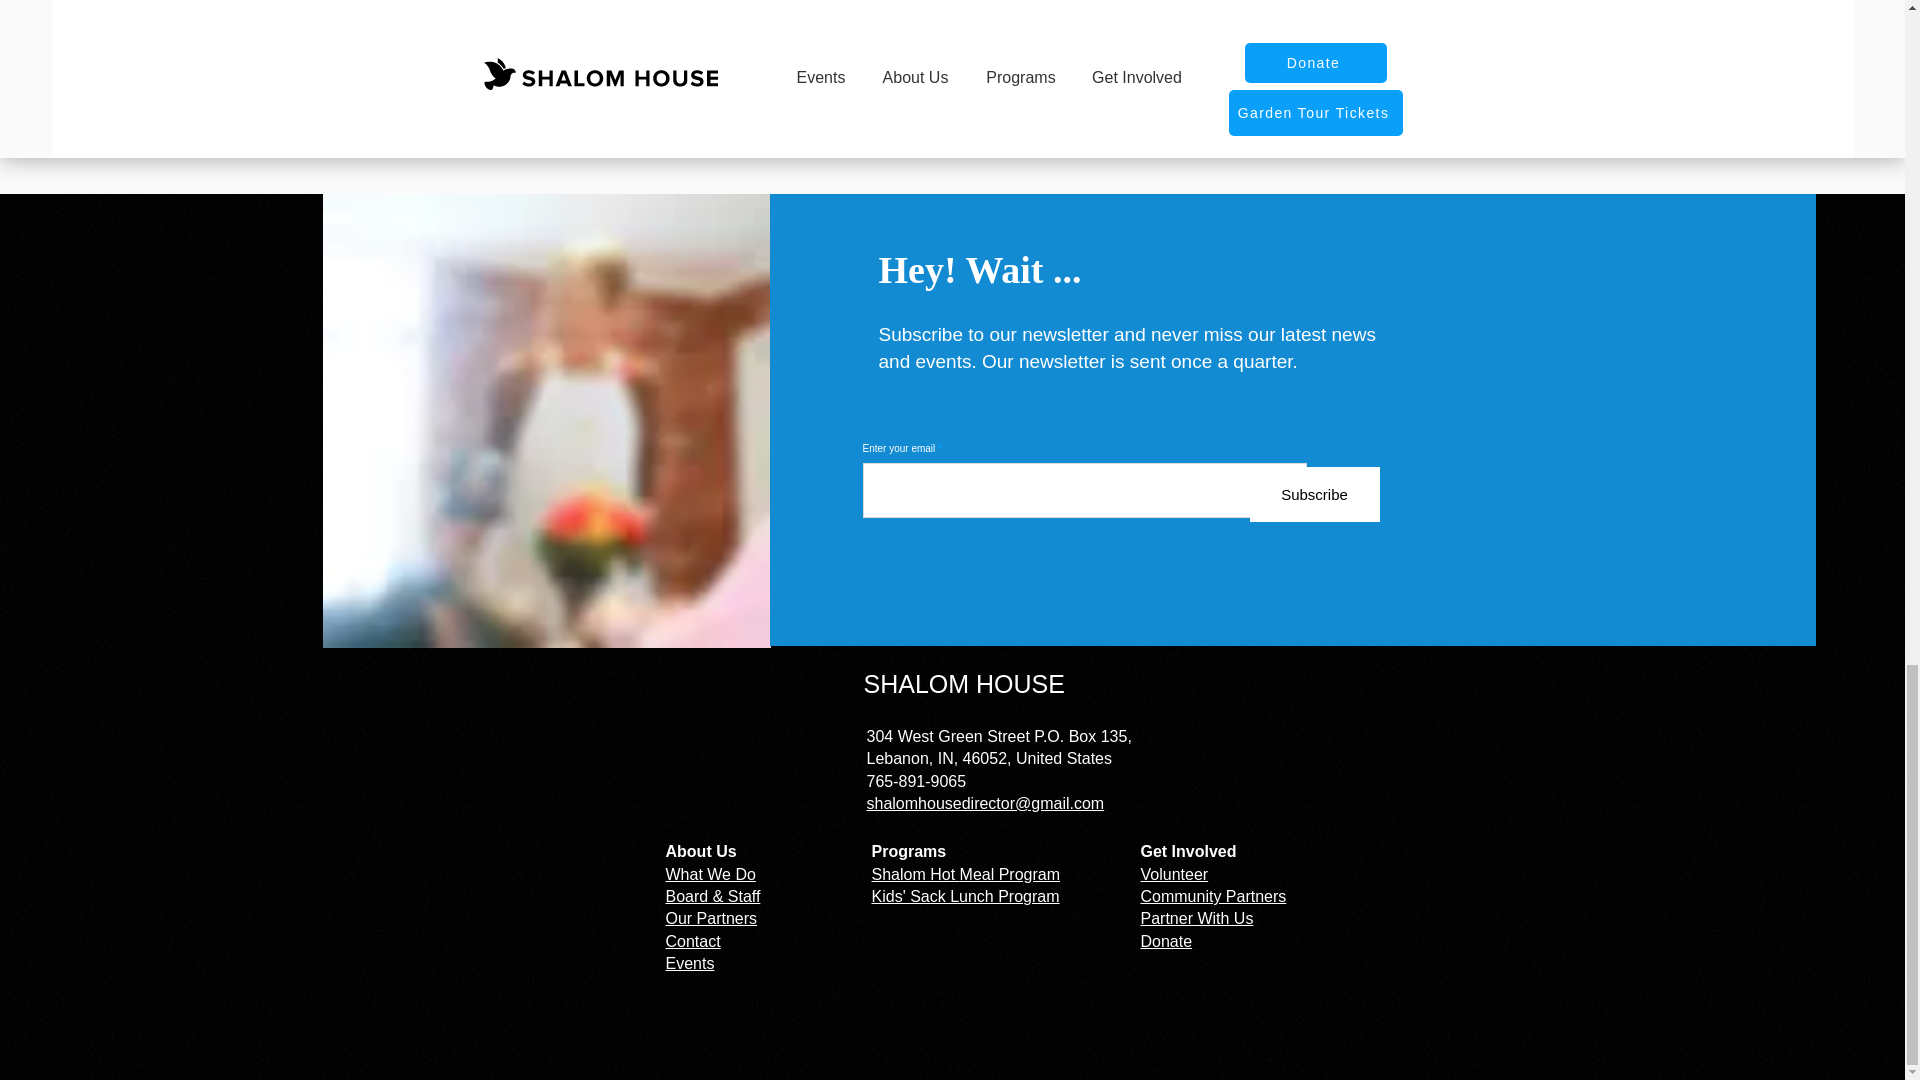 This screenshot has width=1920, height=1080. What do you see at coordinates (1166, 942) in the screenshot?
I see `Donate` at bounding box center [1166, 942].